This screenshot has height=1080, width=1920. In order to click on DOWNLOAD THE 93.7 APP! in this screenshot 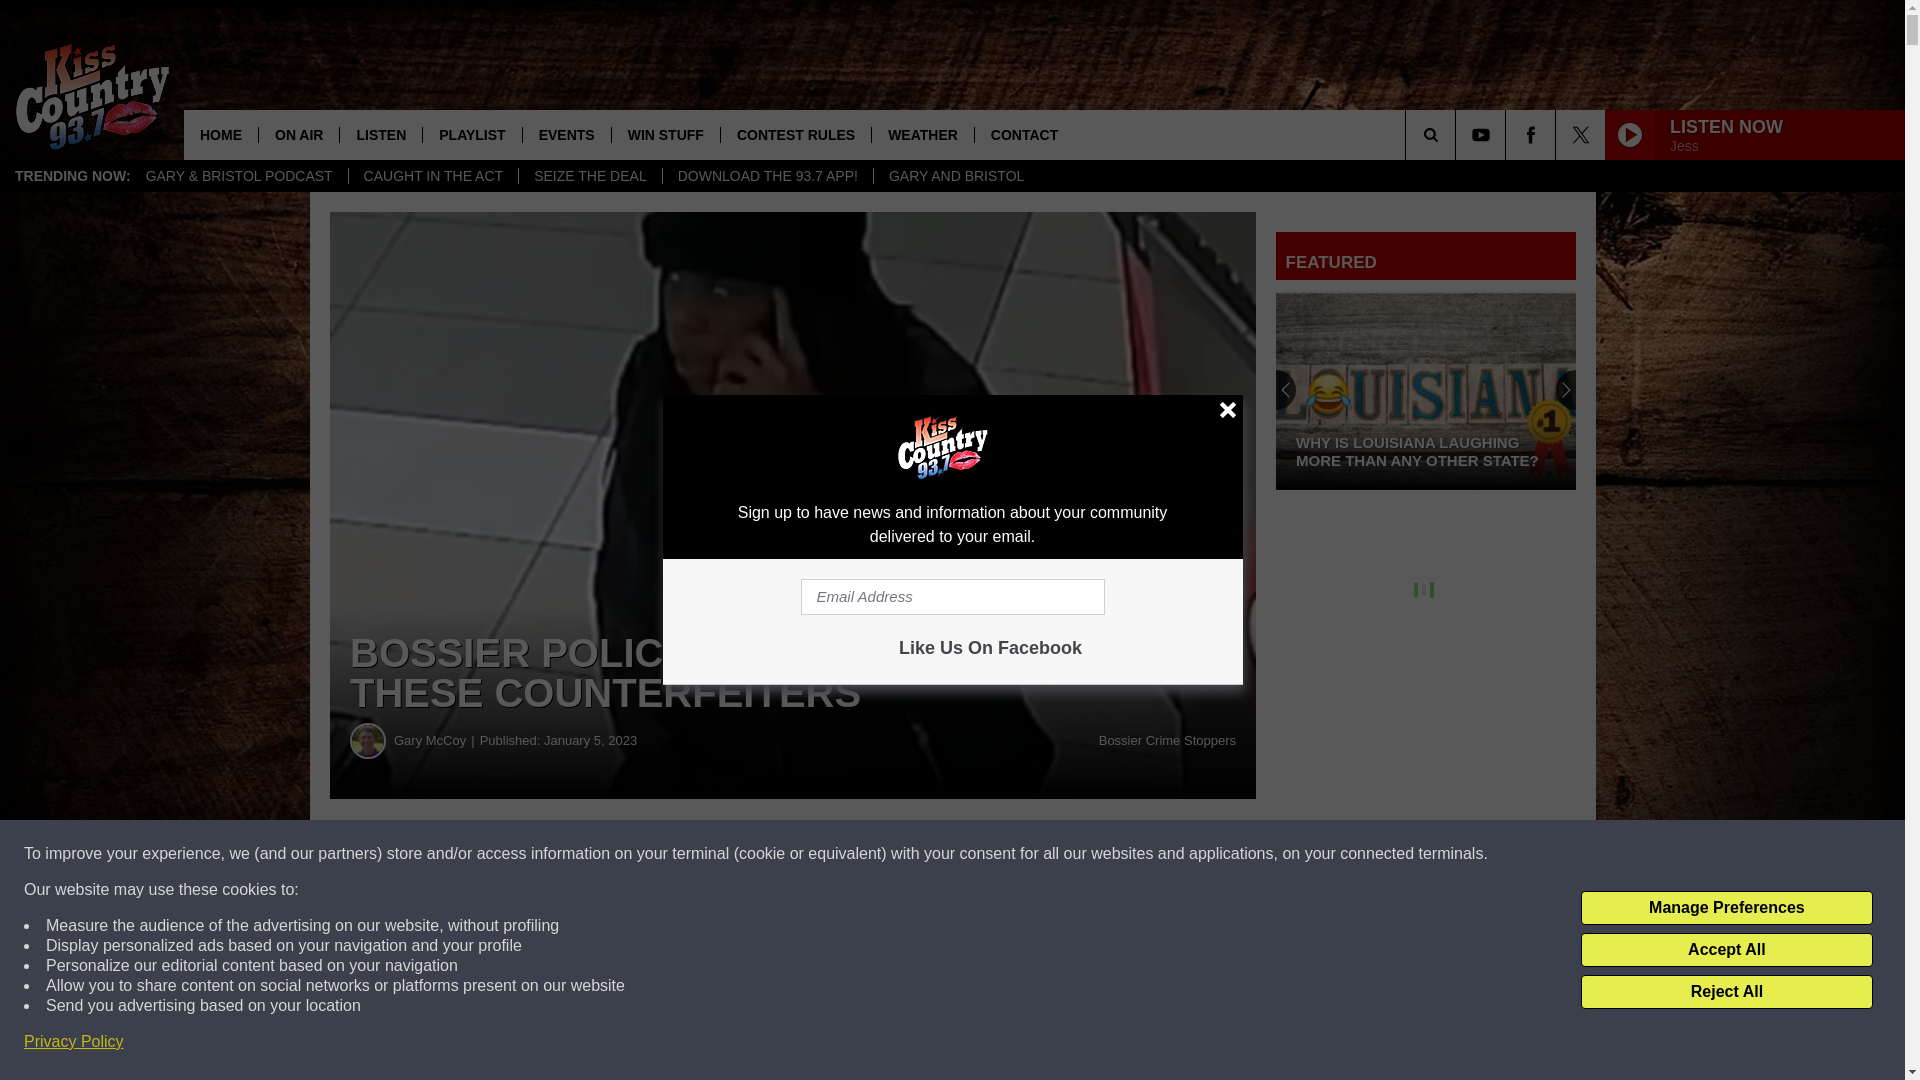, I will do `click(768, 176)`.